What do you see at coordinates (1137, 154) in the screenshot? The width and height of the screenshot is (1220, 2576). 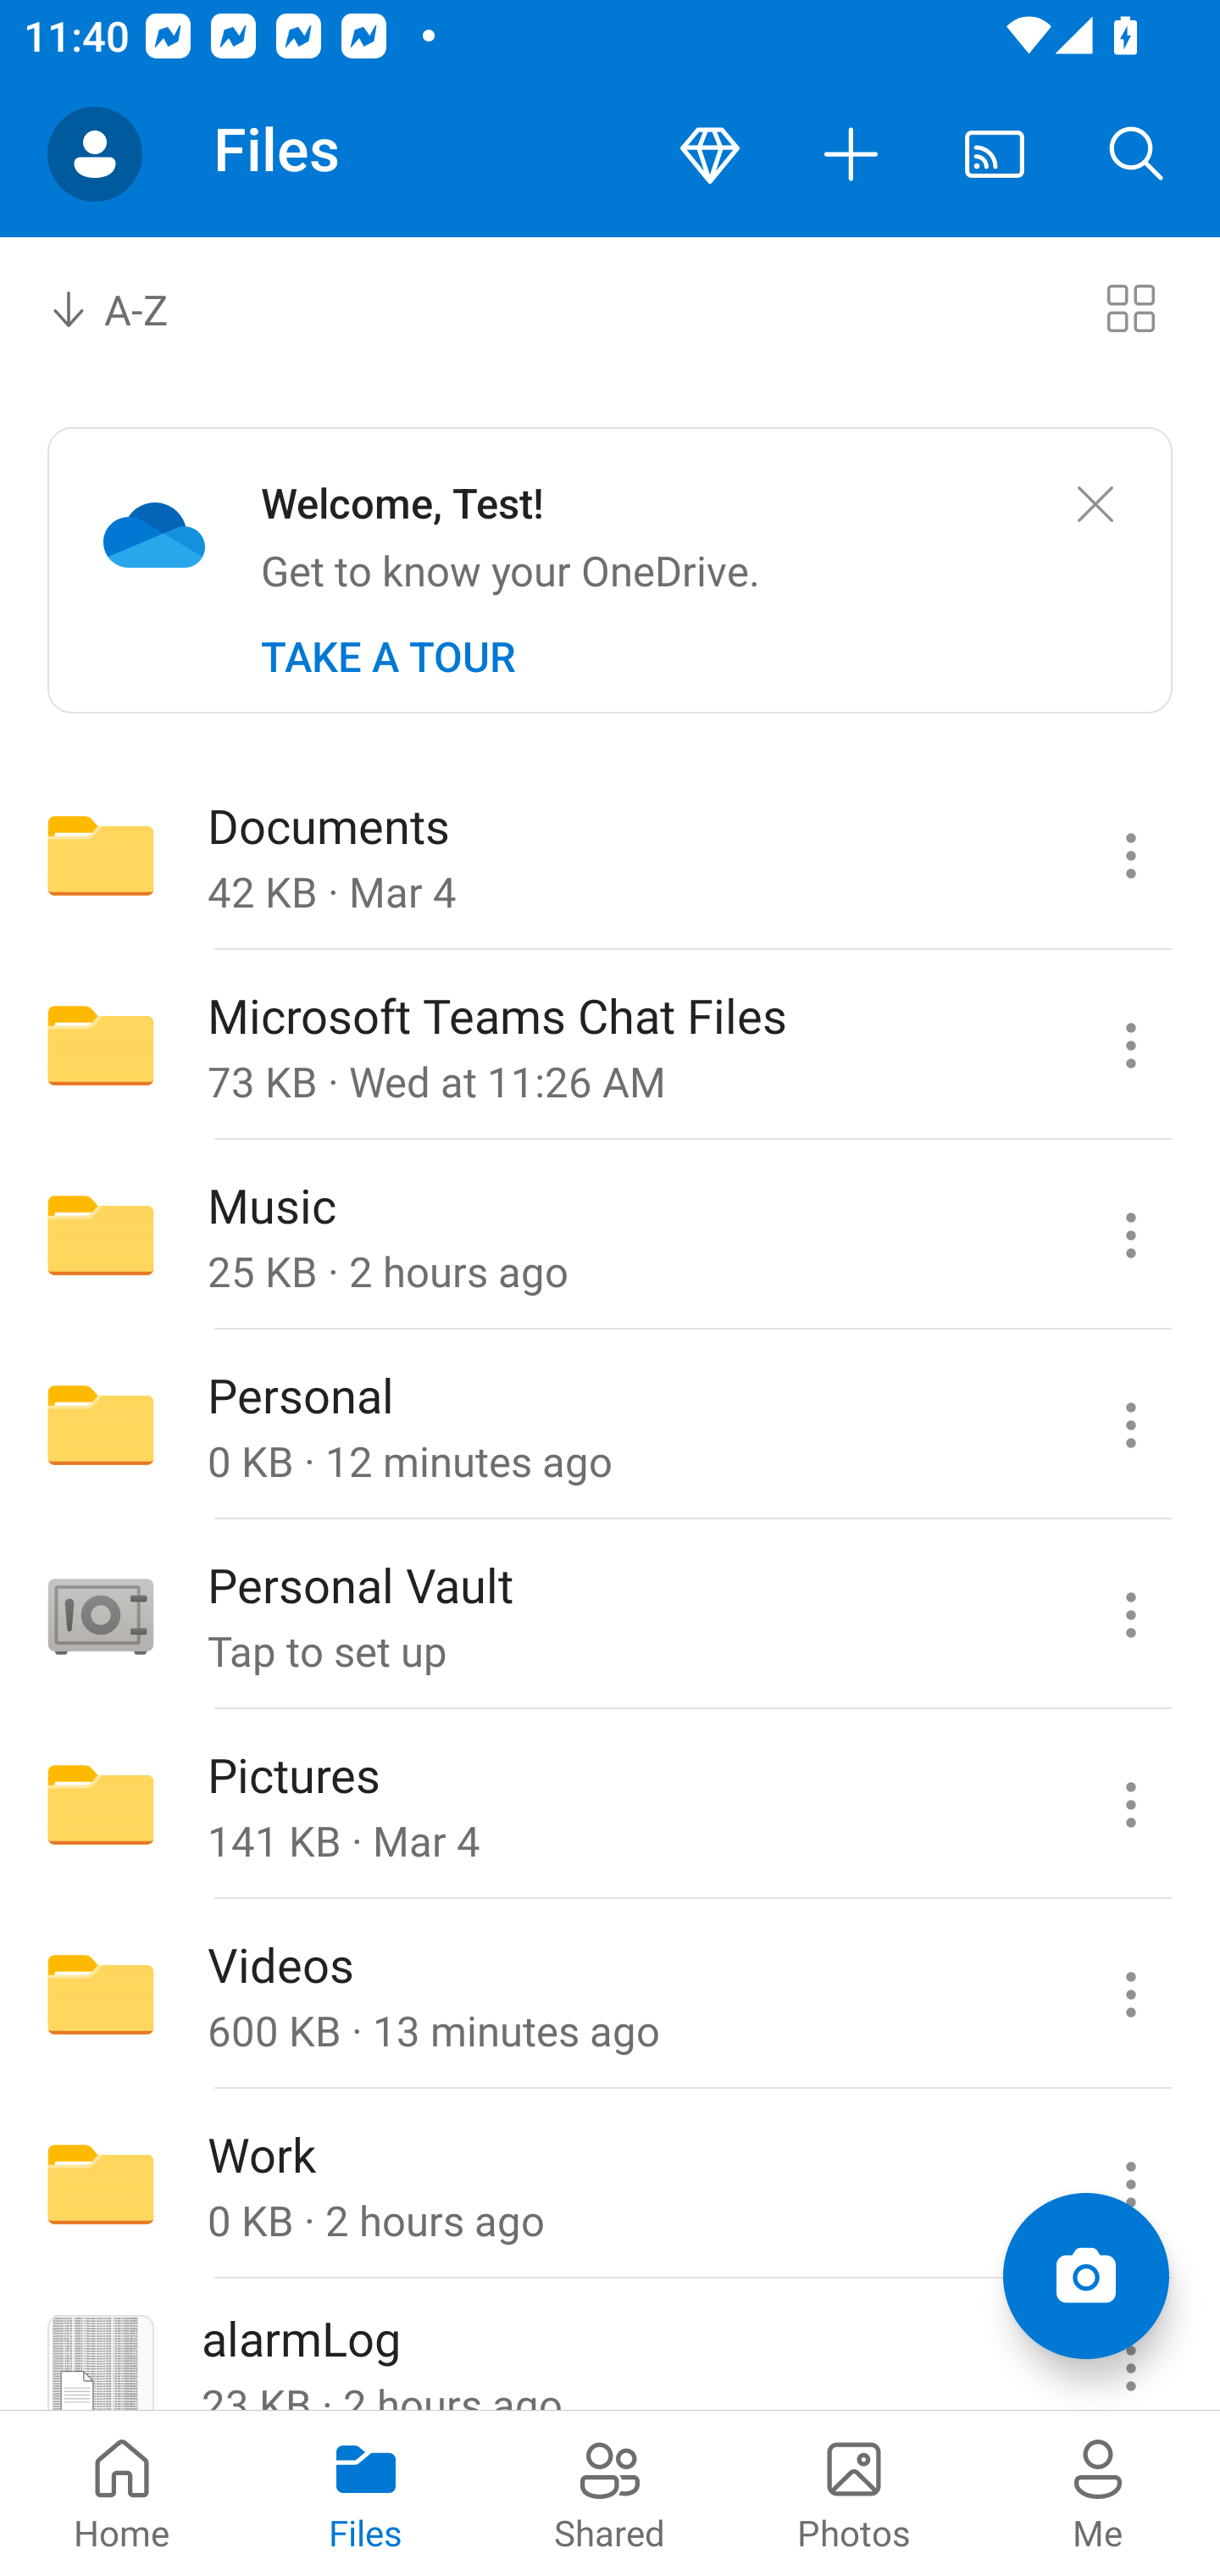 I see `Search button` at bounding box center [1137, 154].